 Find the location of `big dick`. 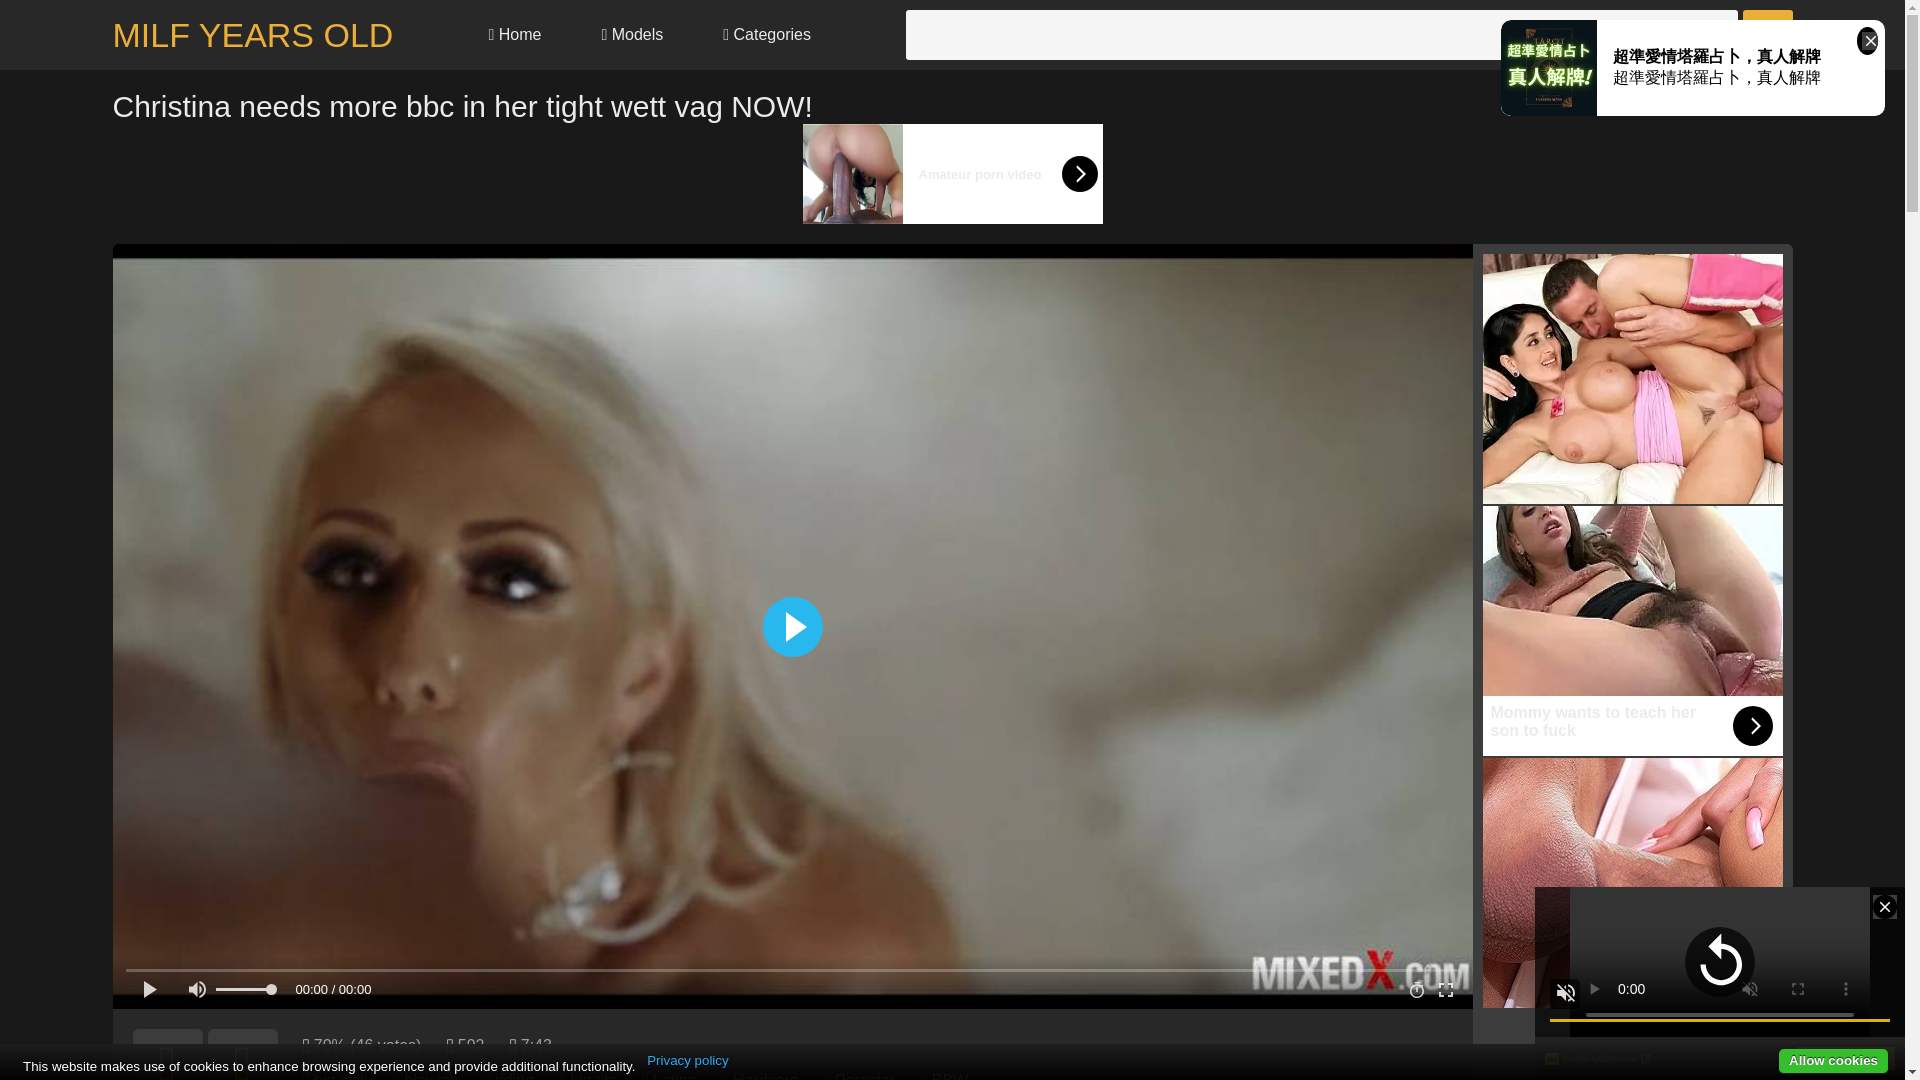

big dick is located at coordinates (341, 1076).